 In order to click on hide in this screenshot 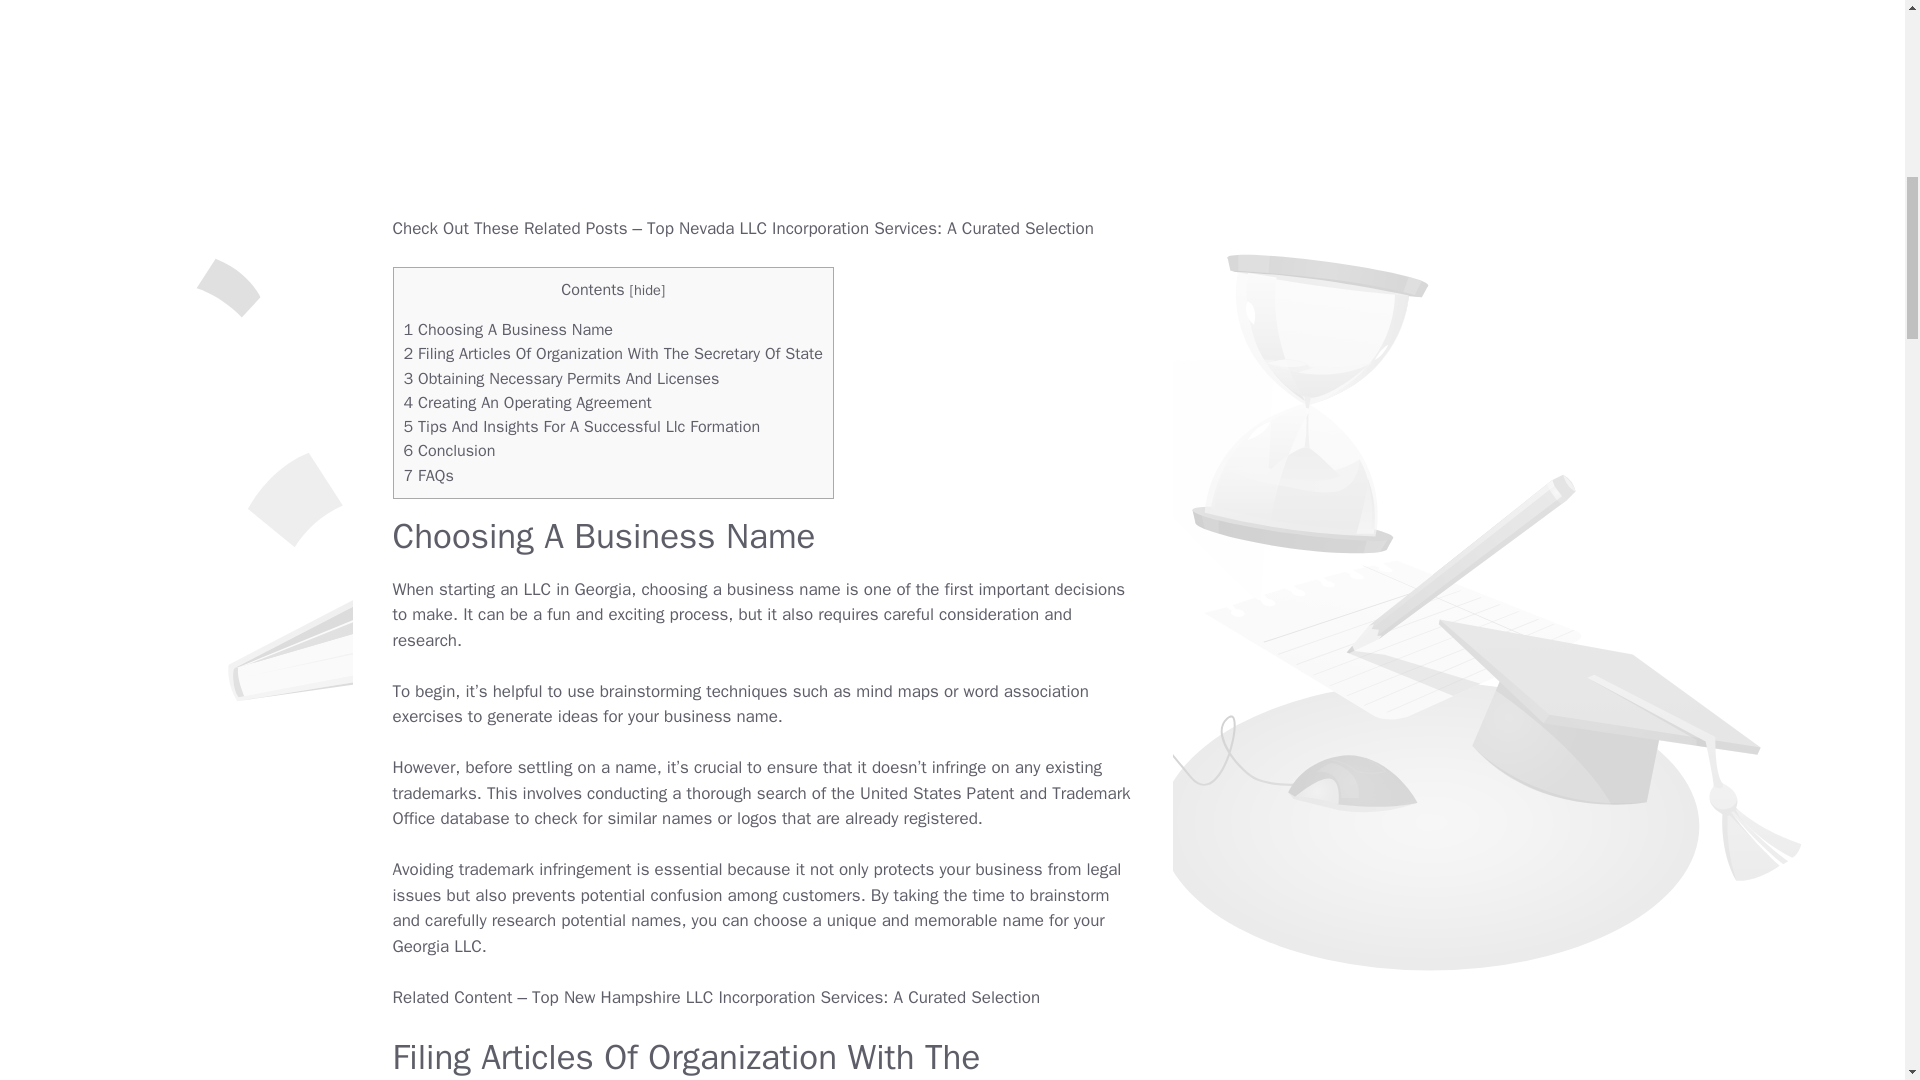, I will do `click(646, 290)`.